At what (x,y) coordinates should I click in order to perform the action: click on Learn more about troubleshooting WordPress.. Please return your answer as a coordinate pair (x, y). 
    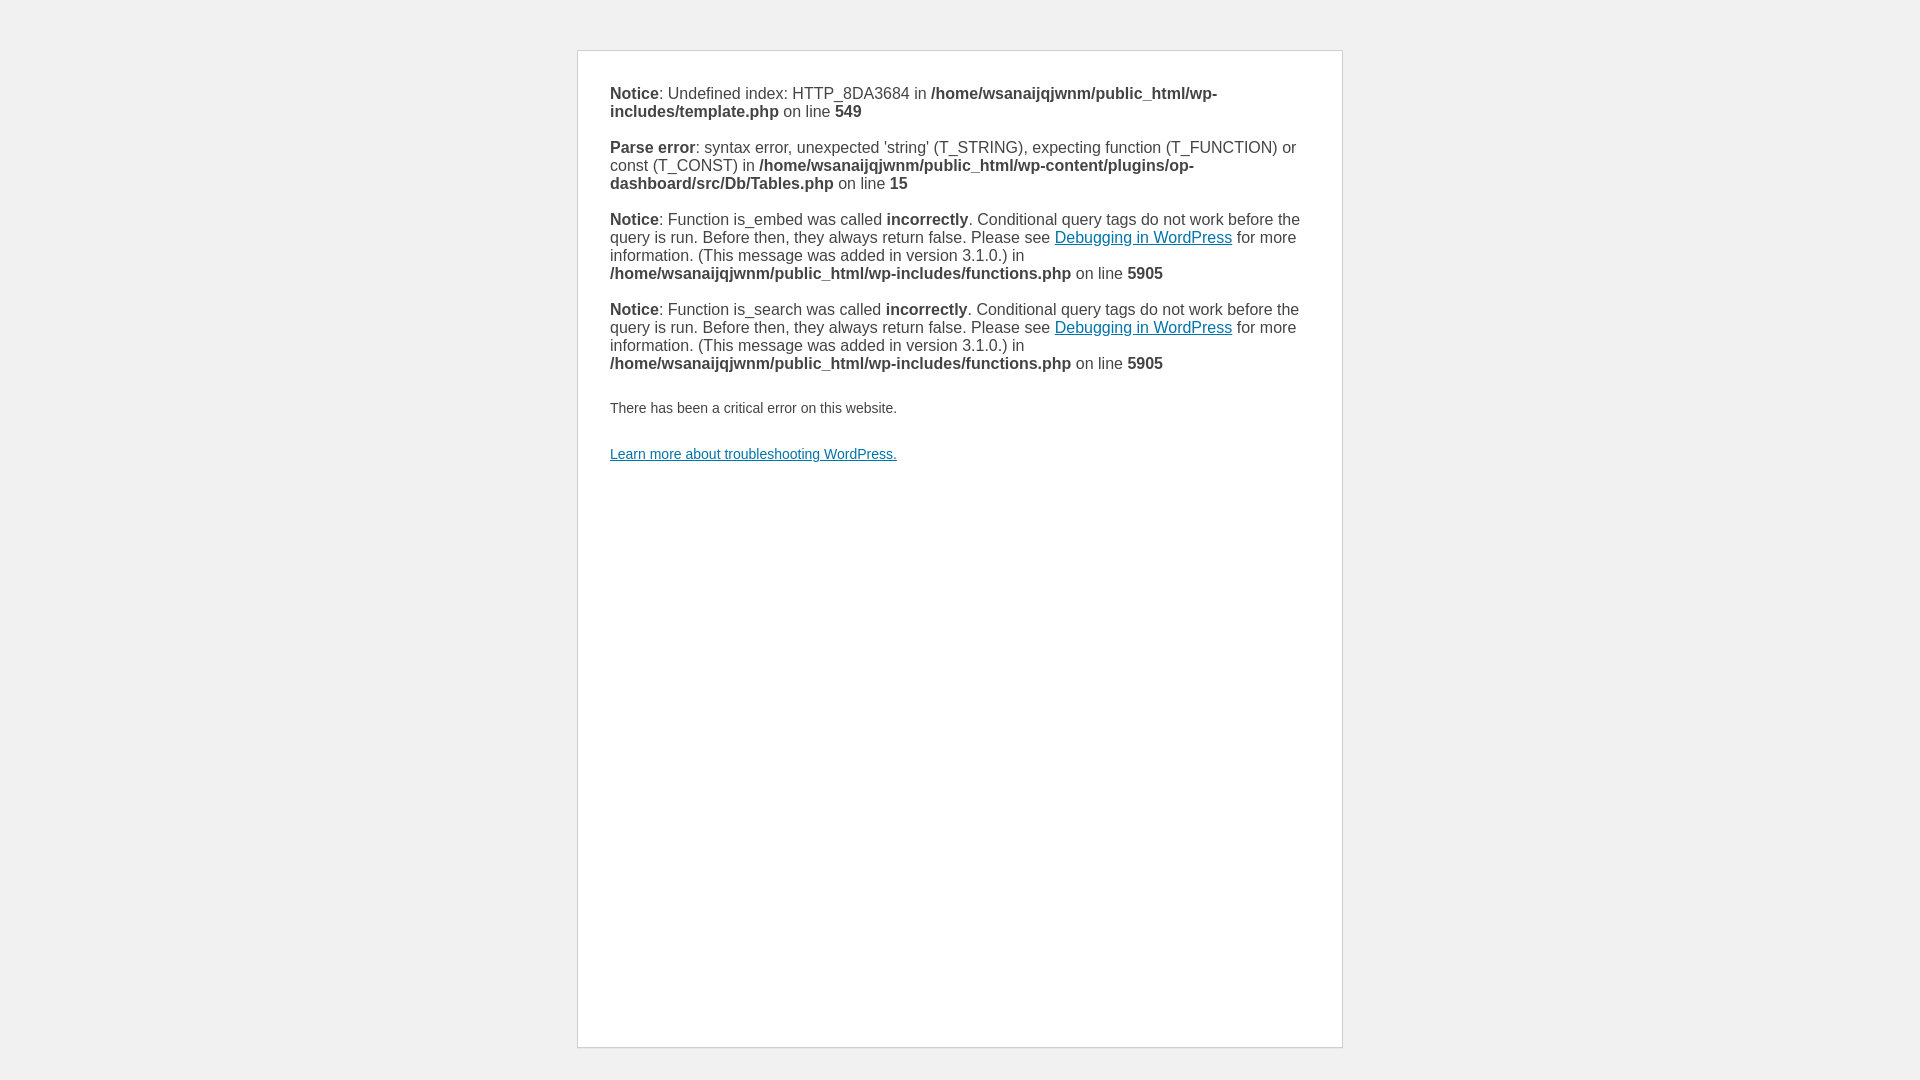
    Looking at the image, I should click on (754, 454).